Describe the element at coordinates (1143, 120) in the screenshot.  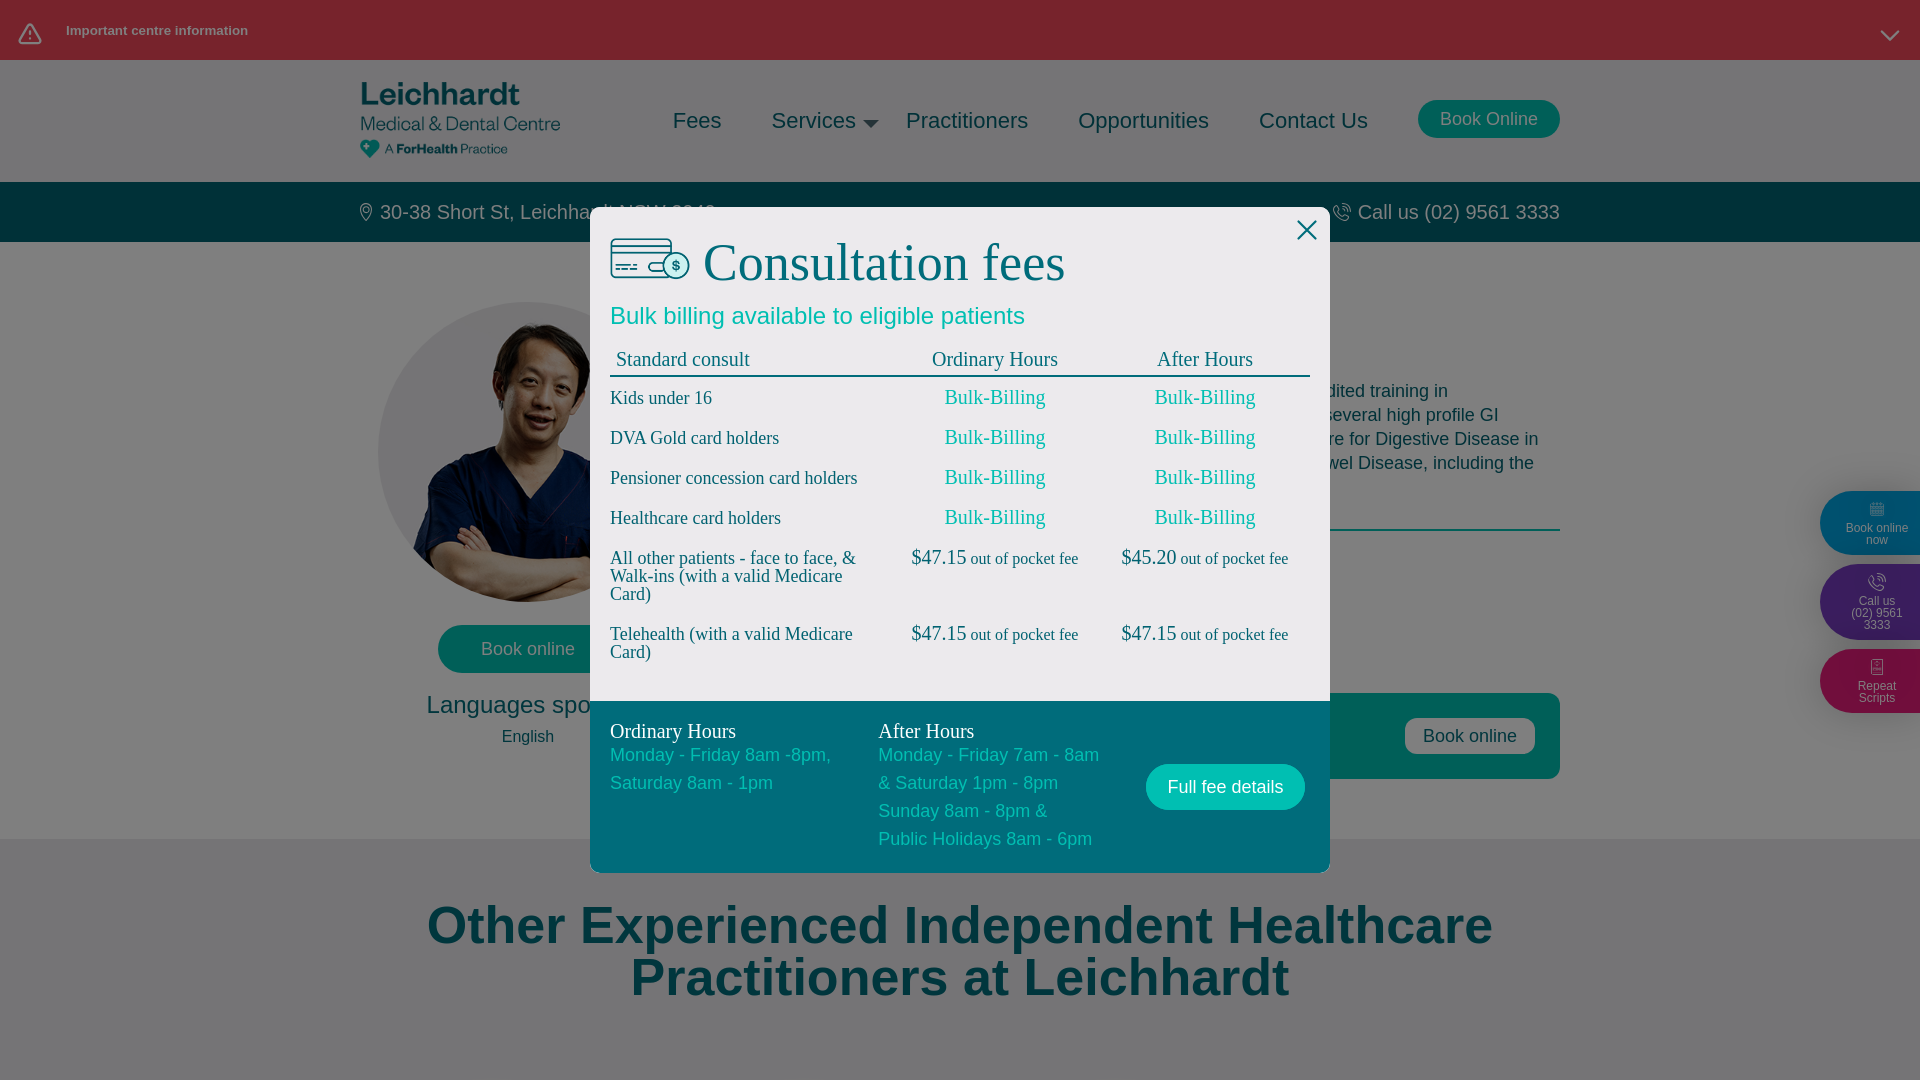
I see `Opportunities` at that location.